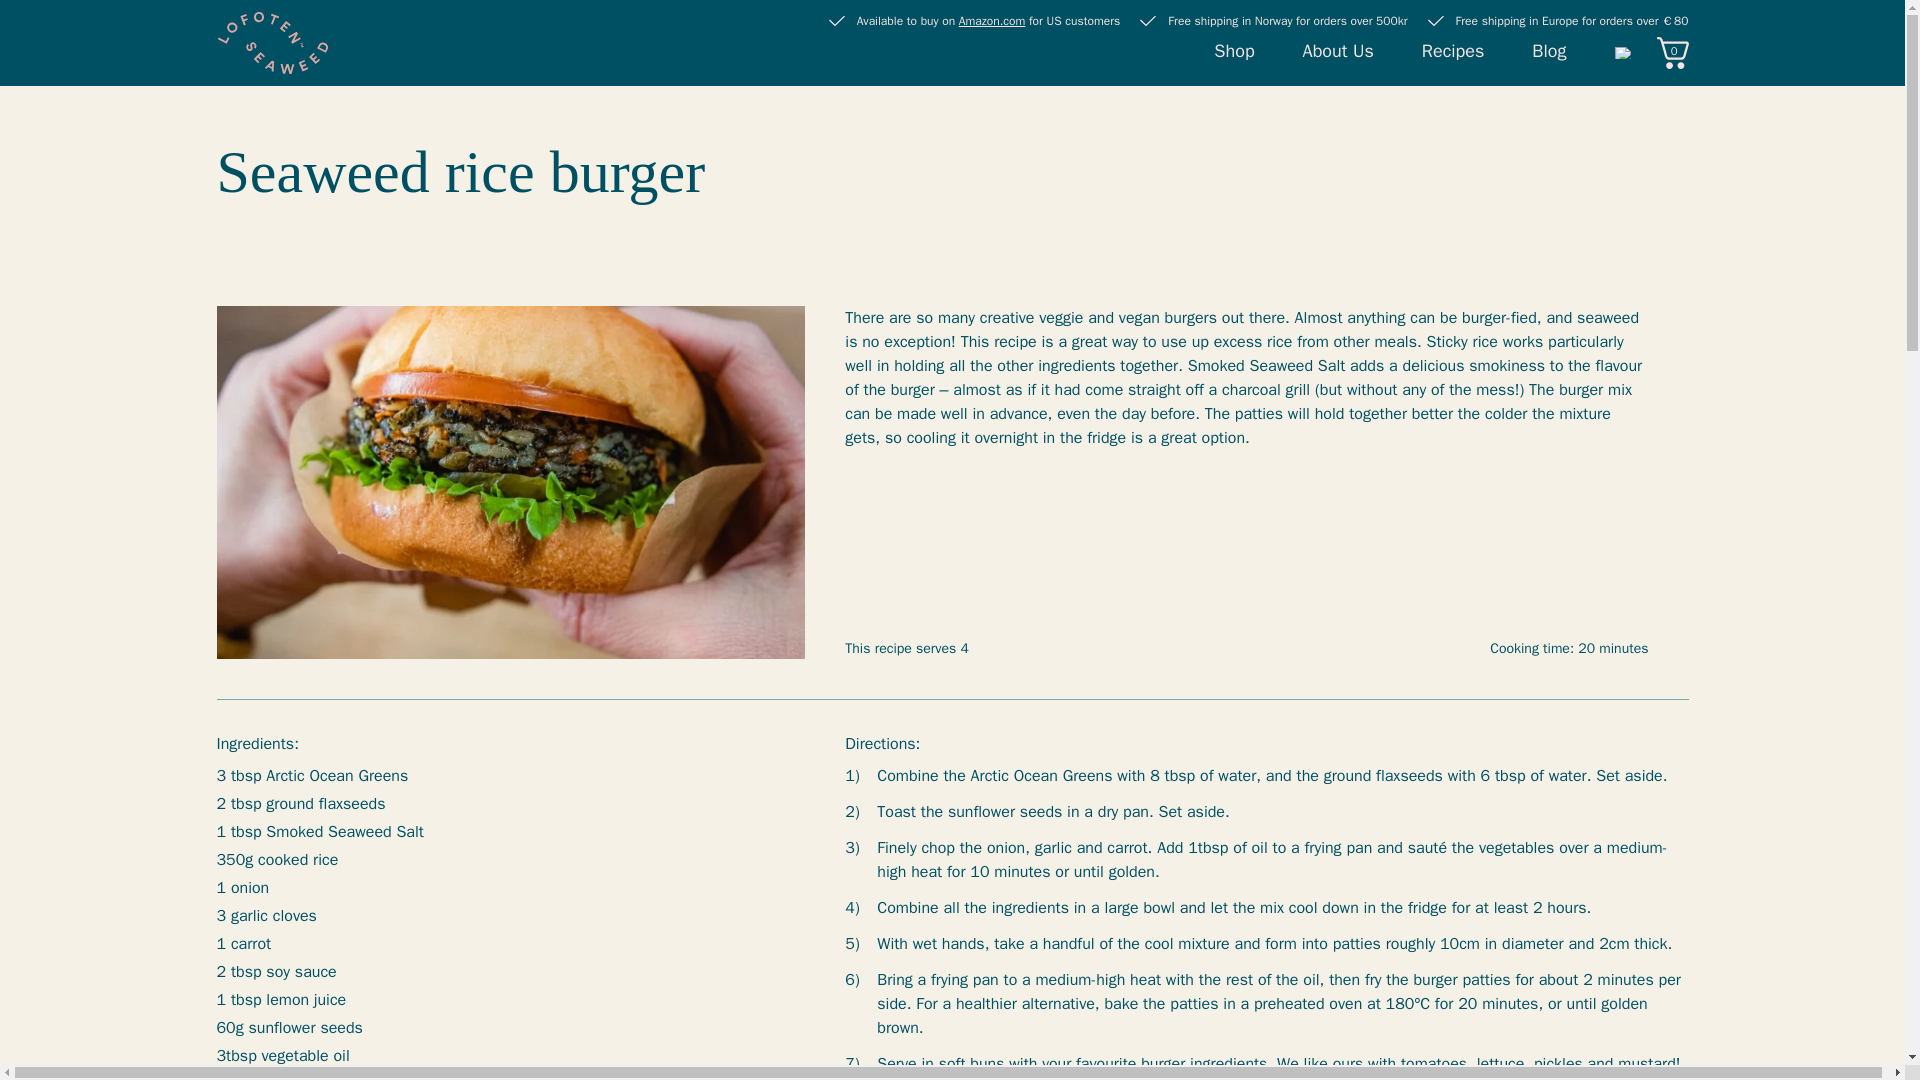 This screenshot has height=1080, width=1920. What do you see at coordinates (1338, 50) in the screenshot?
I see `About Us` at bounding box center [1338, 50].